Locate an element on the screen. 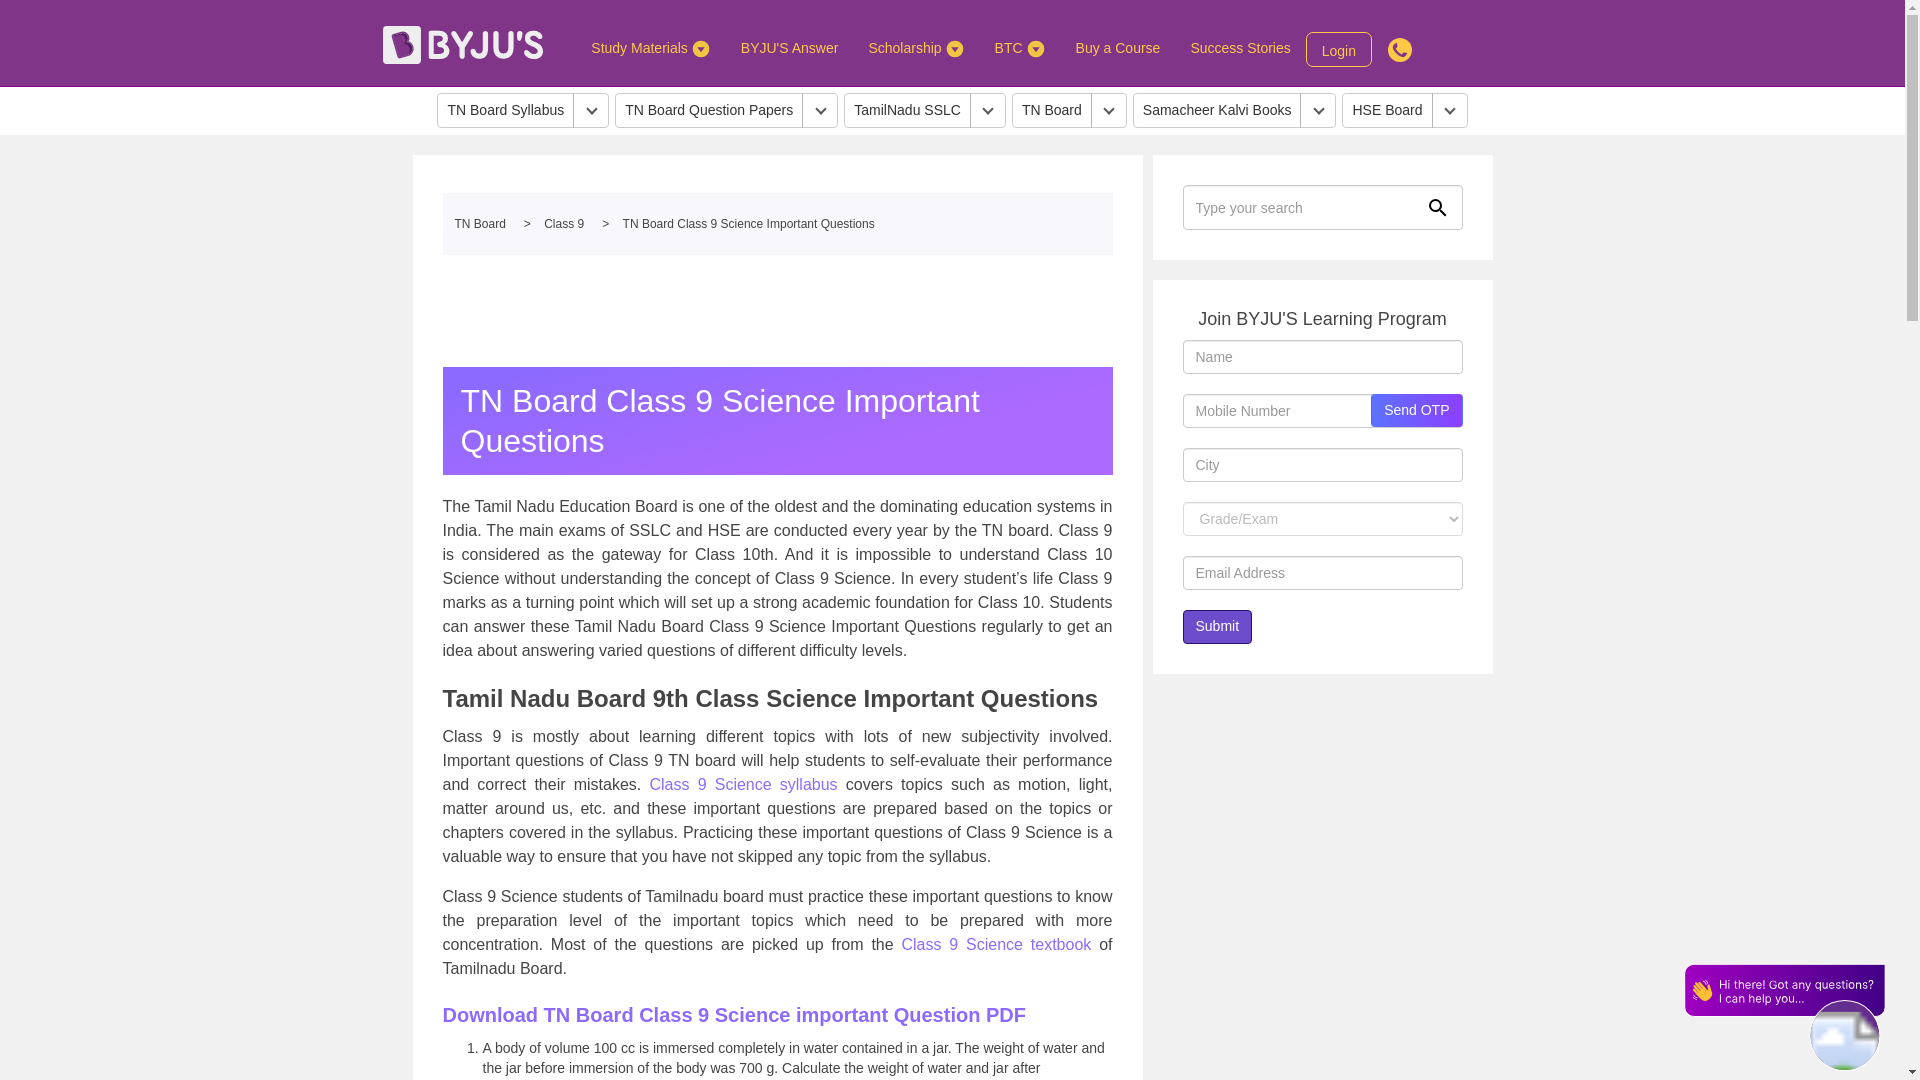  TN BoardClass 9TN Board Class 9 Science Important Questions is located at coordinates (776, 224).